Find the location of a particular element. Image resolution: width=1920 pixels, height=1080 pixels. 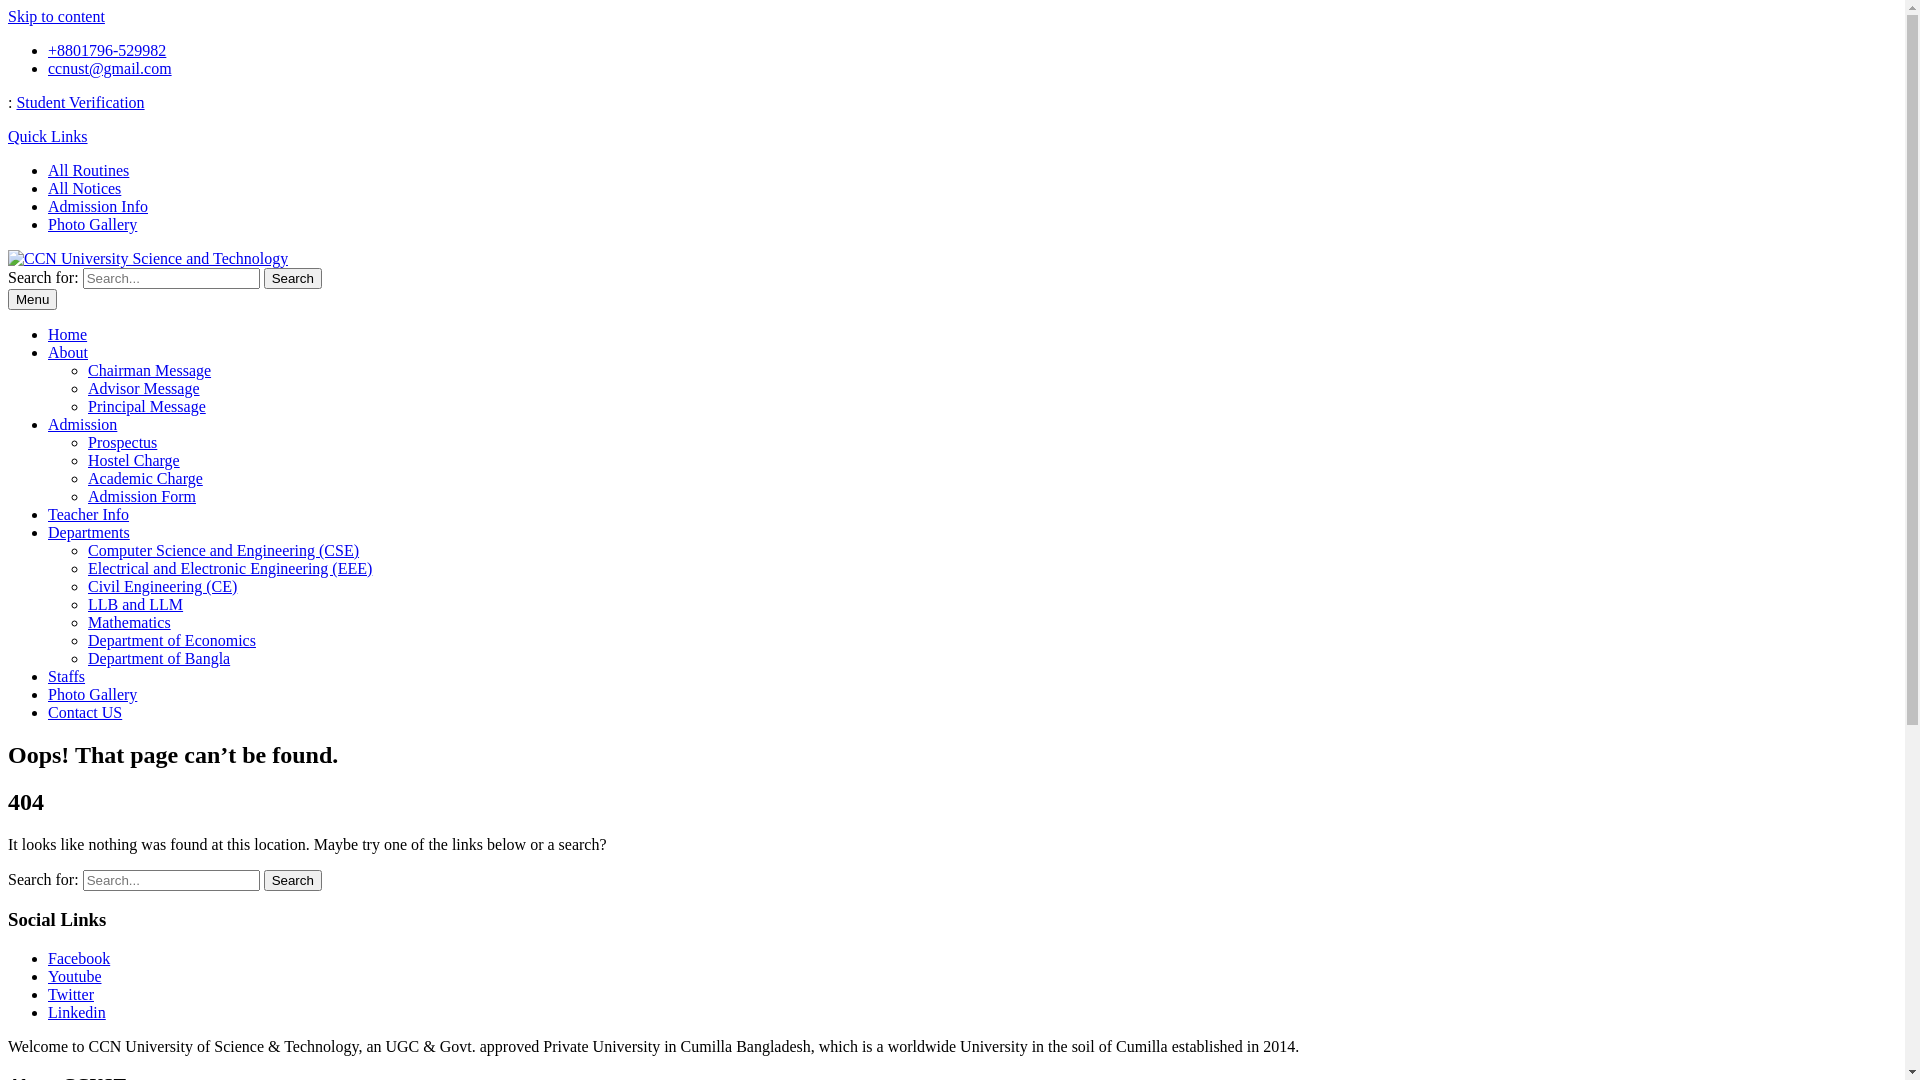

Civil Engineering (CE) is located at coordinates (162, 586).